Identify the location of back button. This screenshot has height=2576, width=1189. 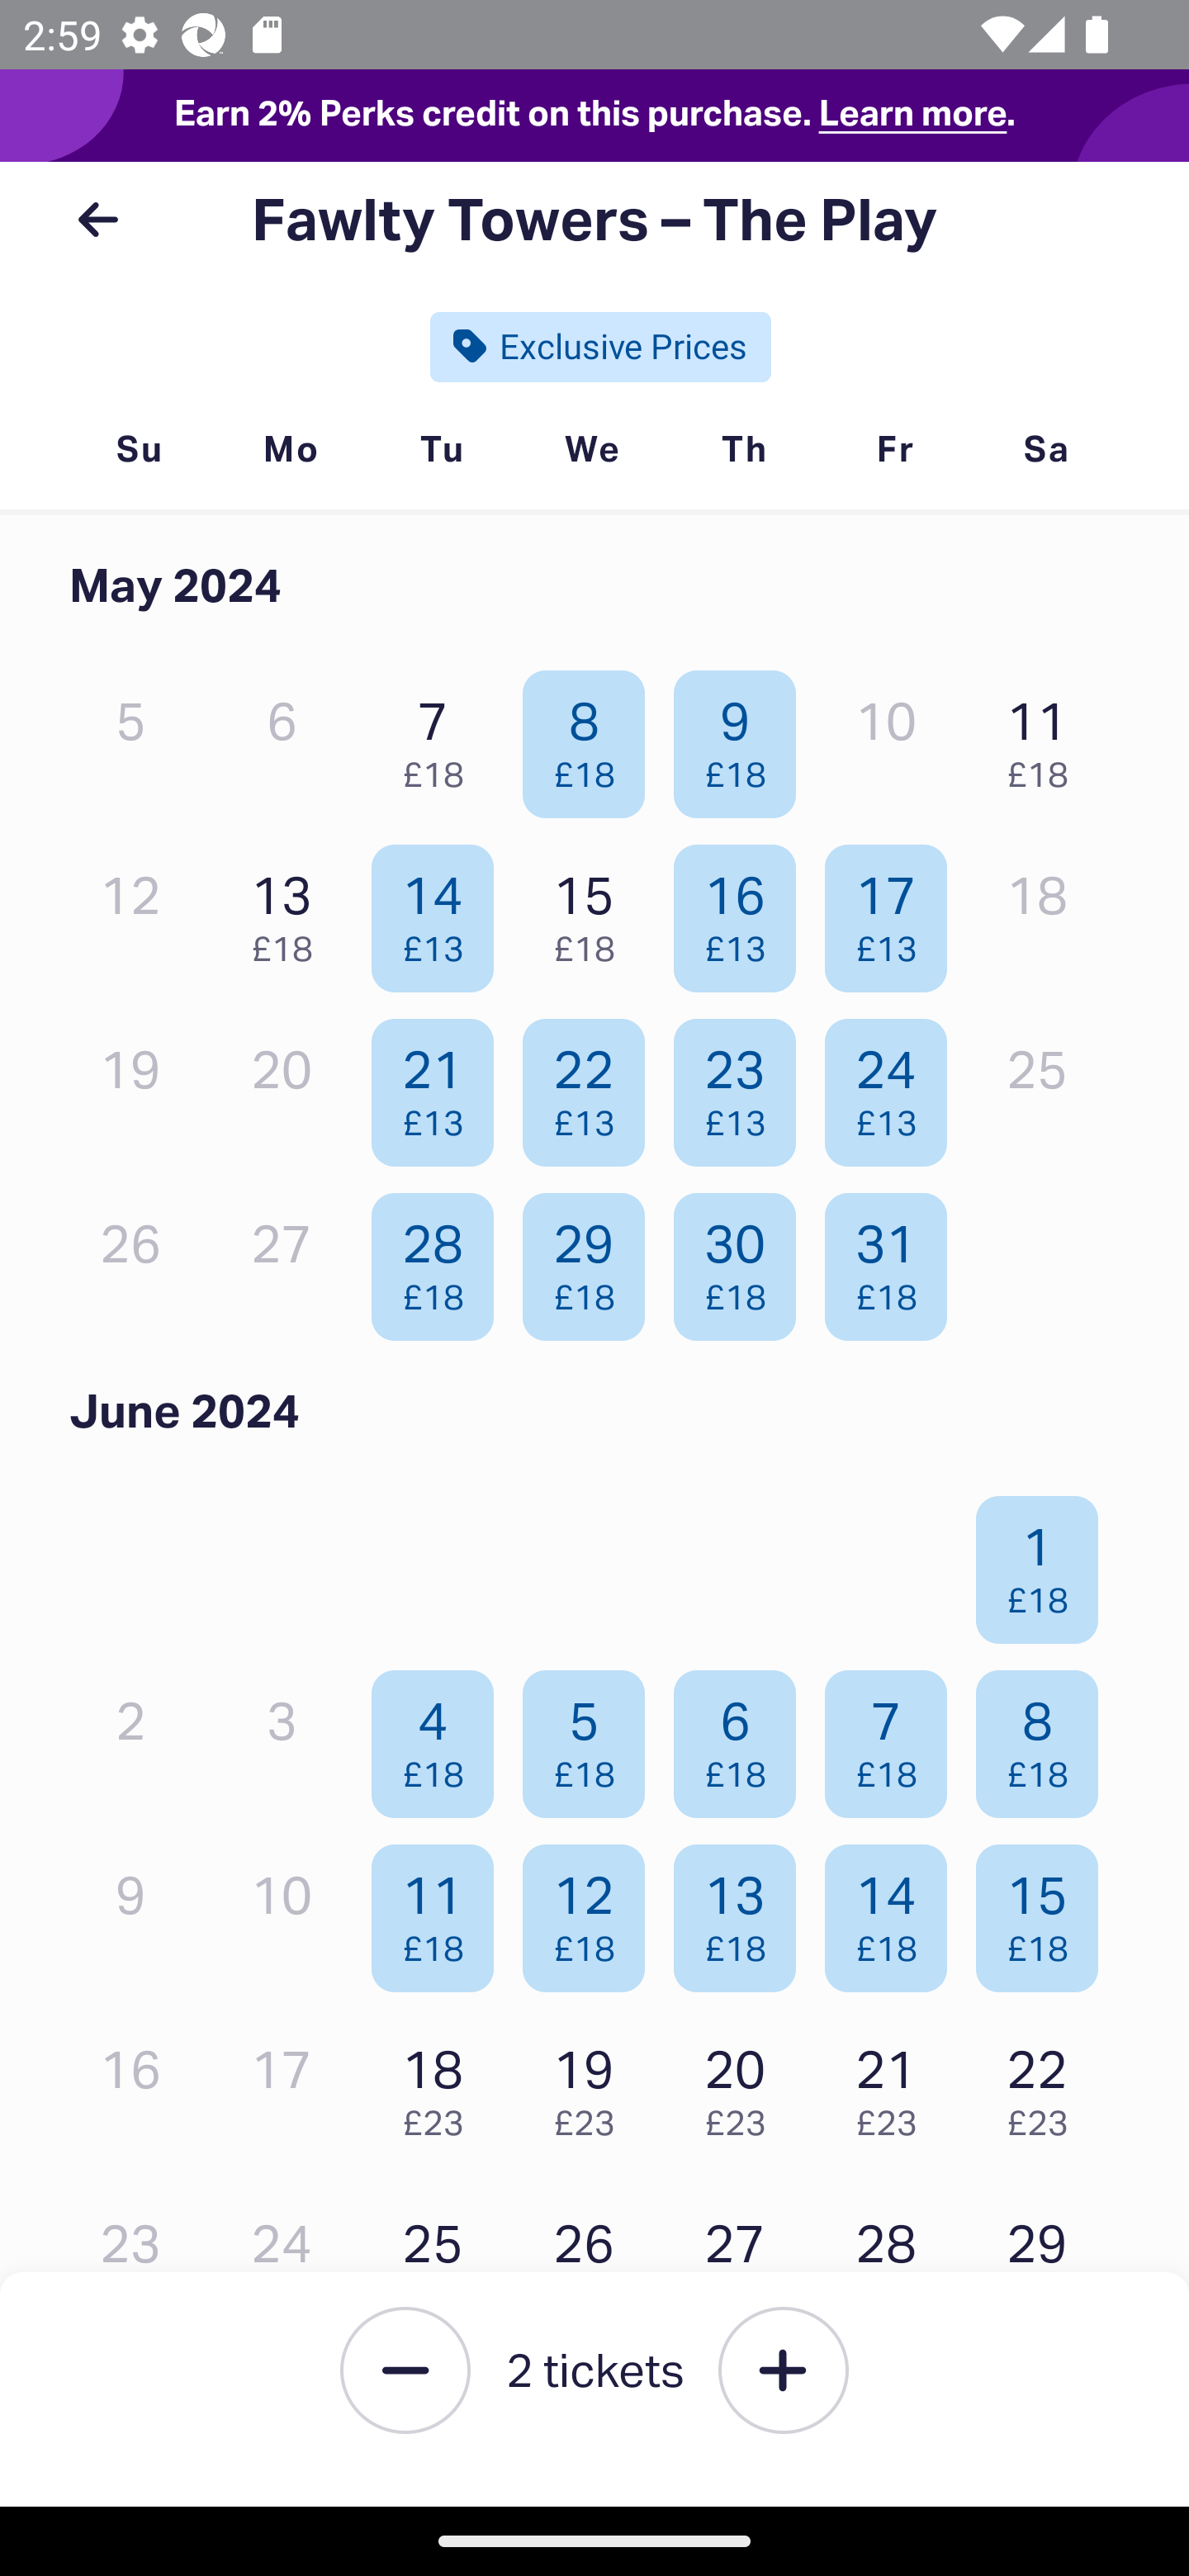
(97, 220).